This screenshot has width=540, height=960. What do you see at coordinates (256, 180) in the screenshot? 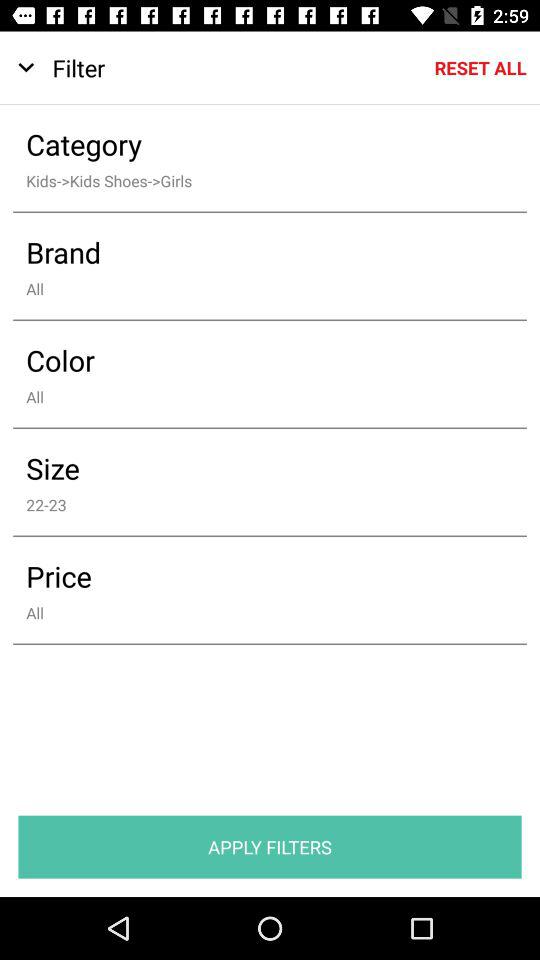
I see `press the icon above brand` at bounding box center [256, 180].